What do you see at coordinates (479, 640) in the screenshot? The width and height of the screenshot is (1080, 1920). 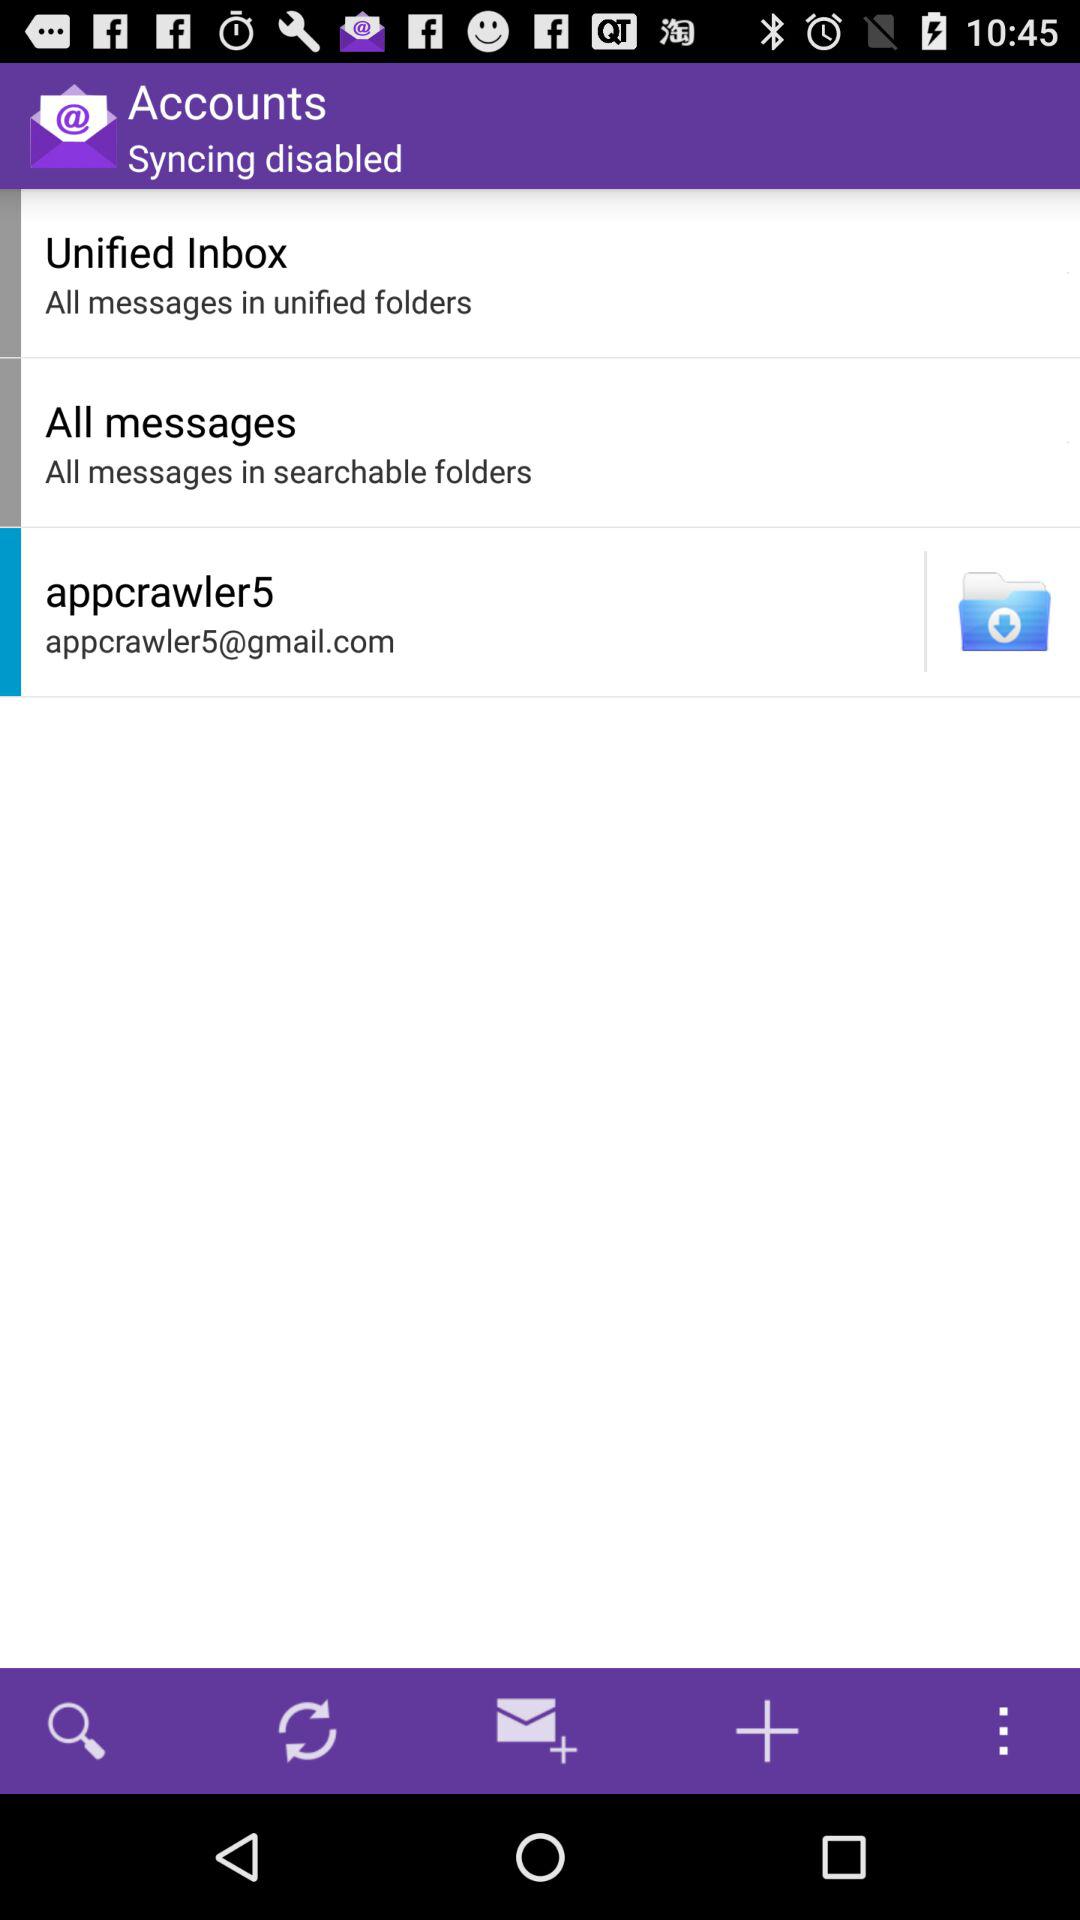 I see `press icon below the appcrawler5 item` at bounding box center [479, 640].